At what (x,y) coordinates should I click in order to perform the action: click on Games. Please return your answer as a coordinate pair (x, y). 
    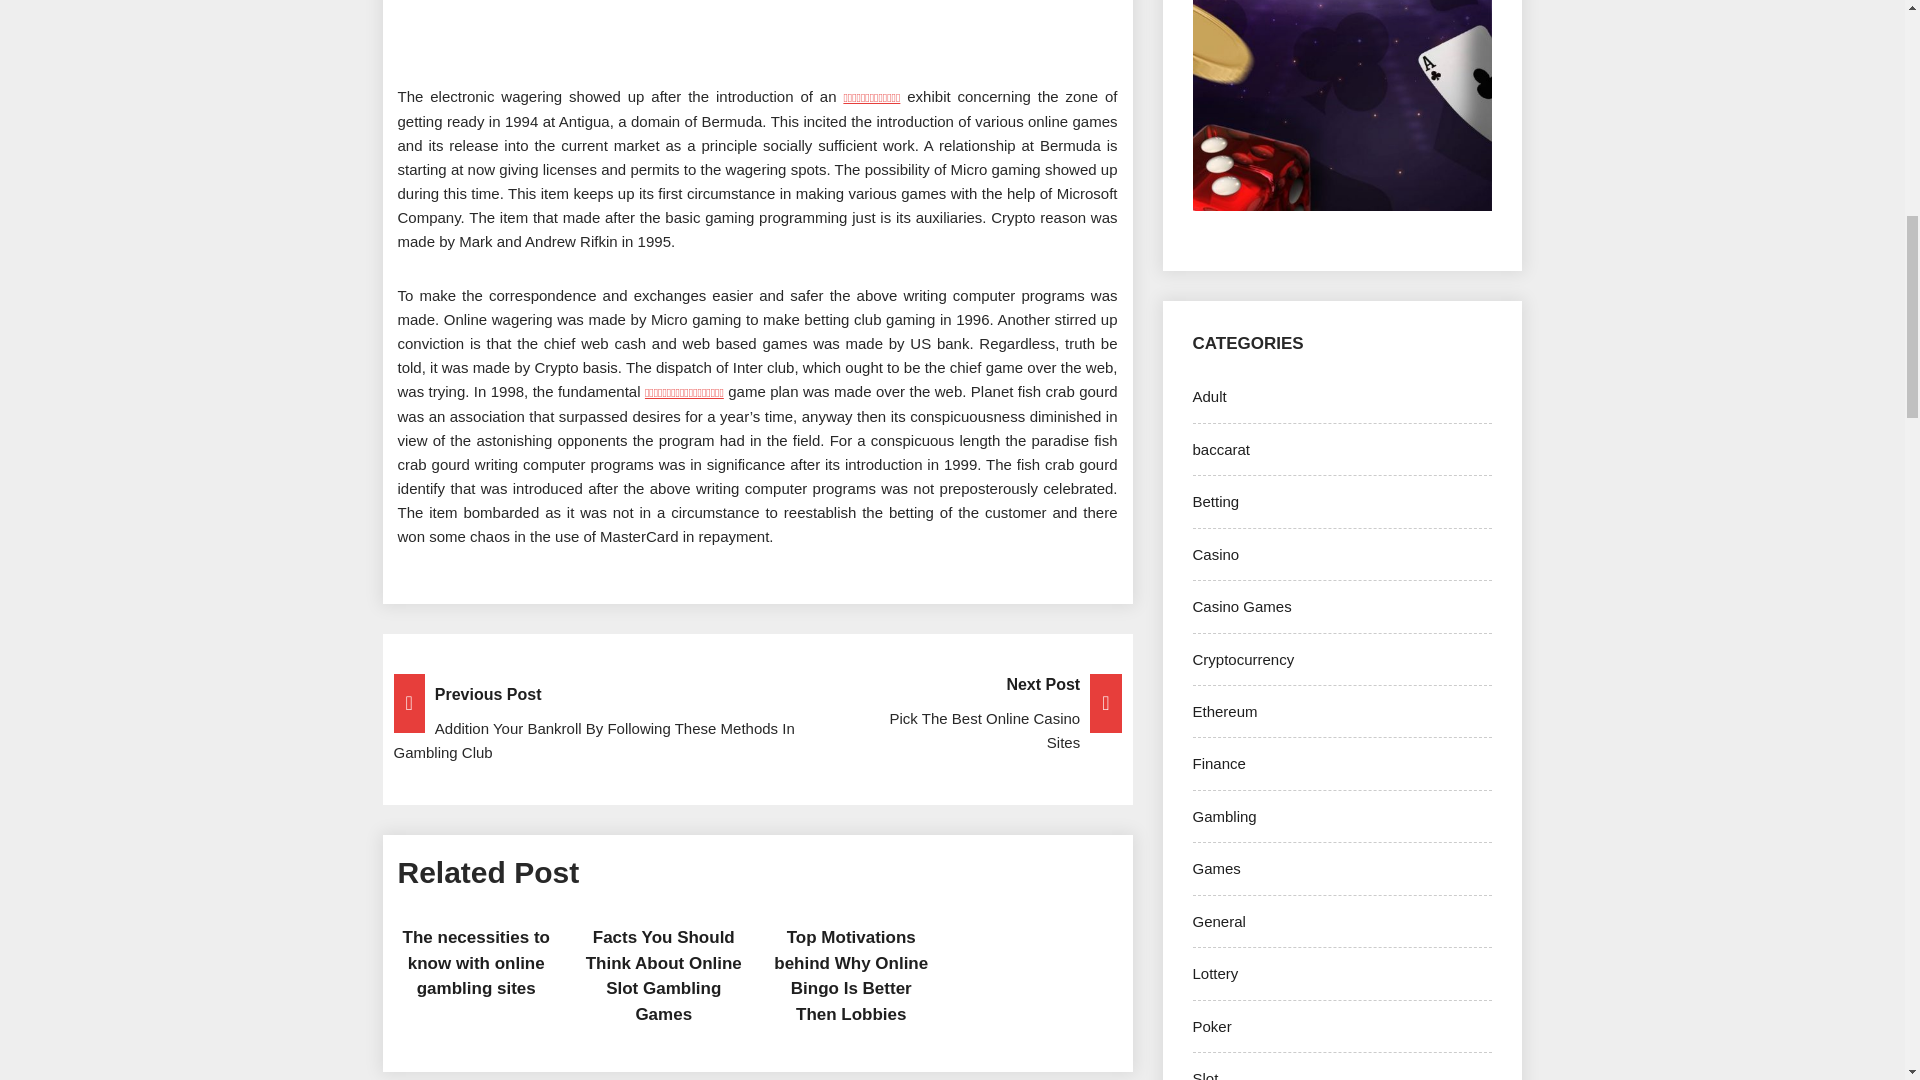
    Looking at the image, I should click on (1220, 448).